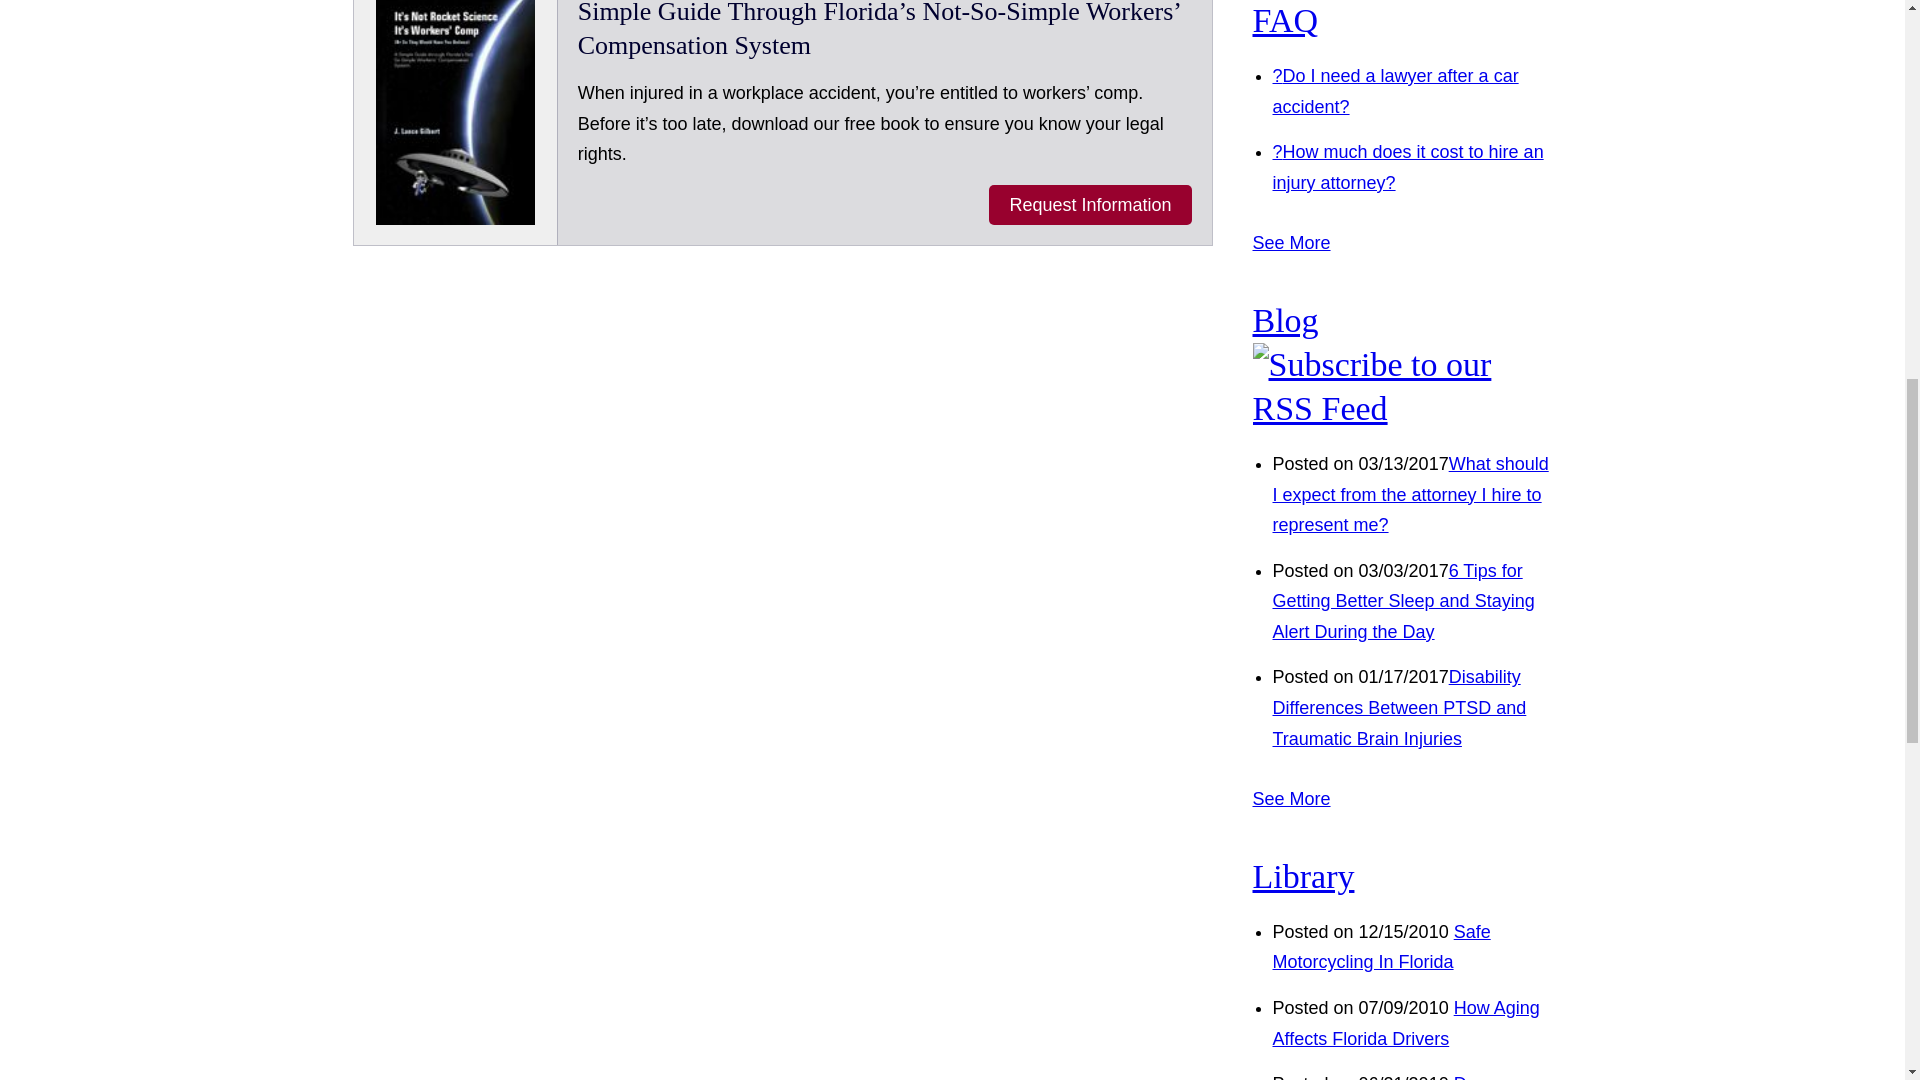  I want to click on ?How much does it cost to hire an injury attorney?, so click(1407, 167).